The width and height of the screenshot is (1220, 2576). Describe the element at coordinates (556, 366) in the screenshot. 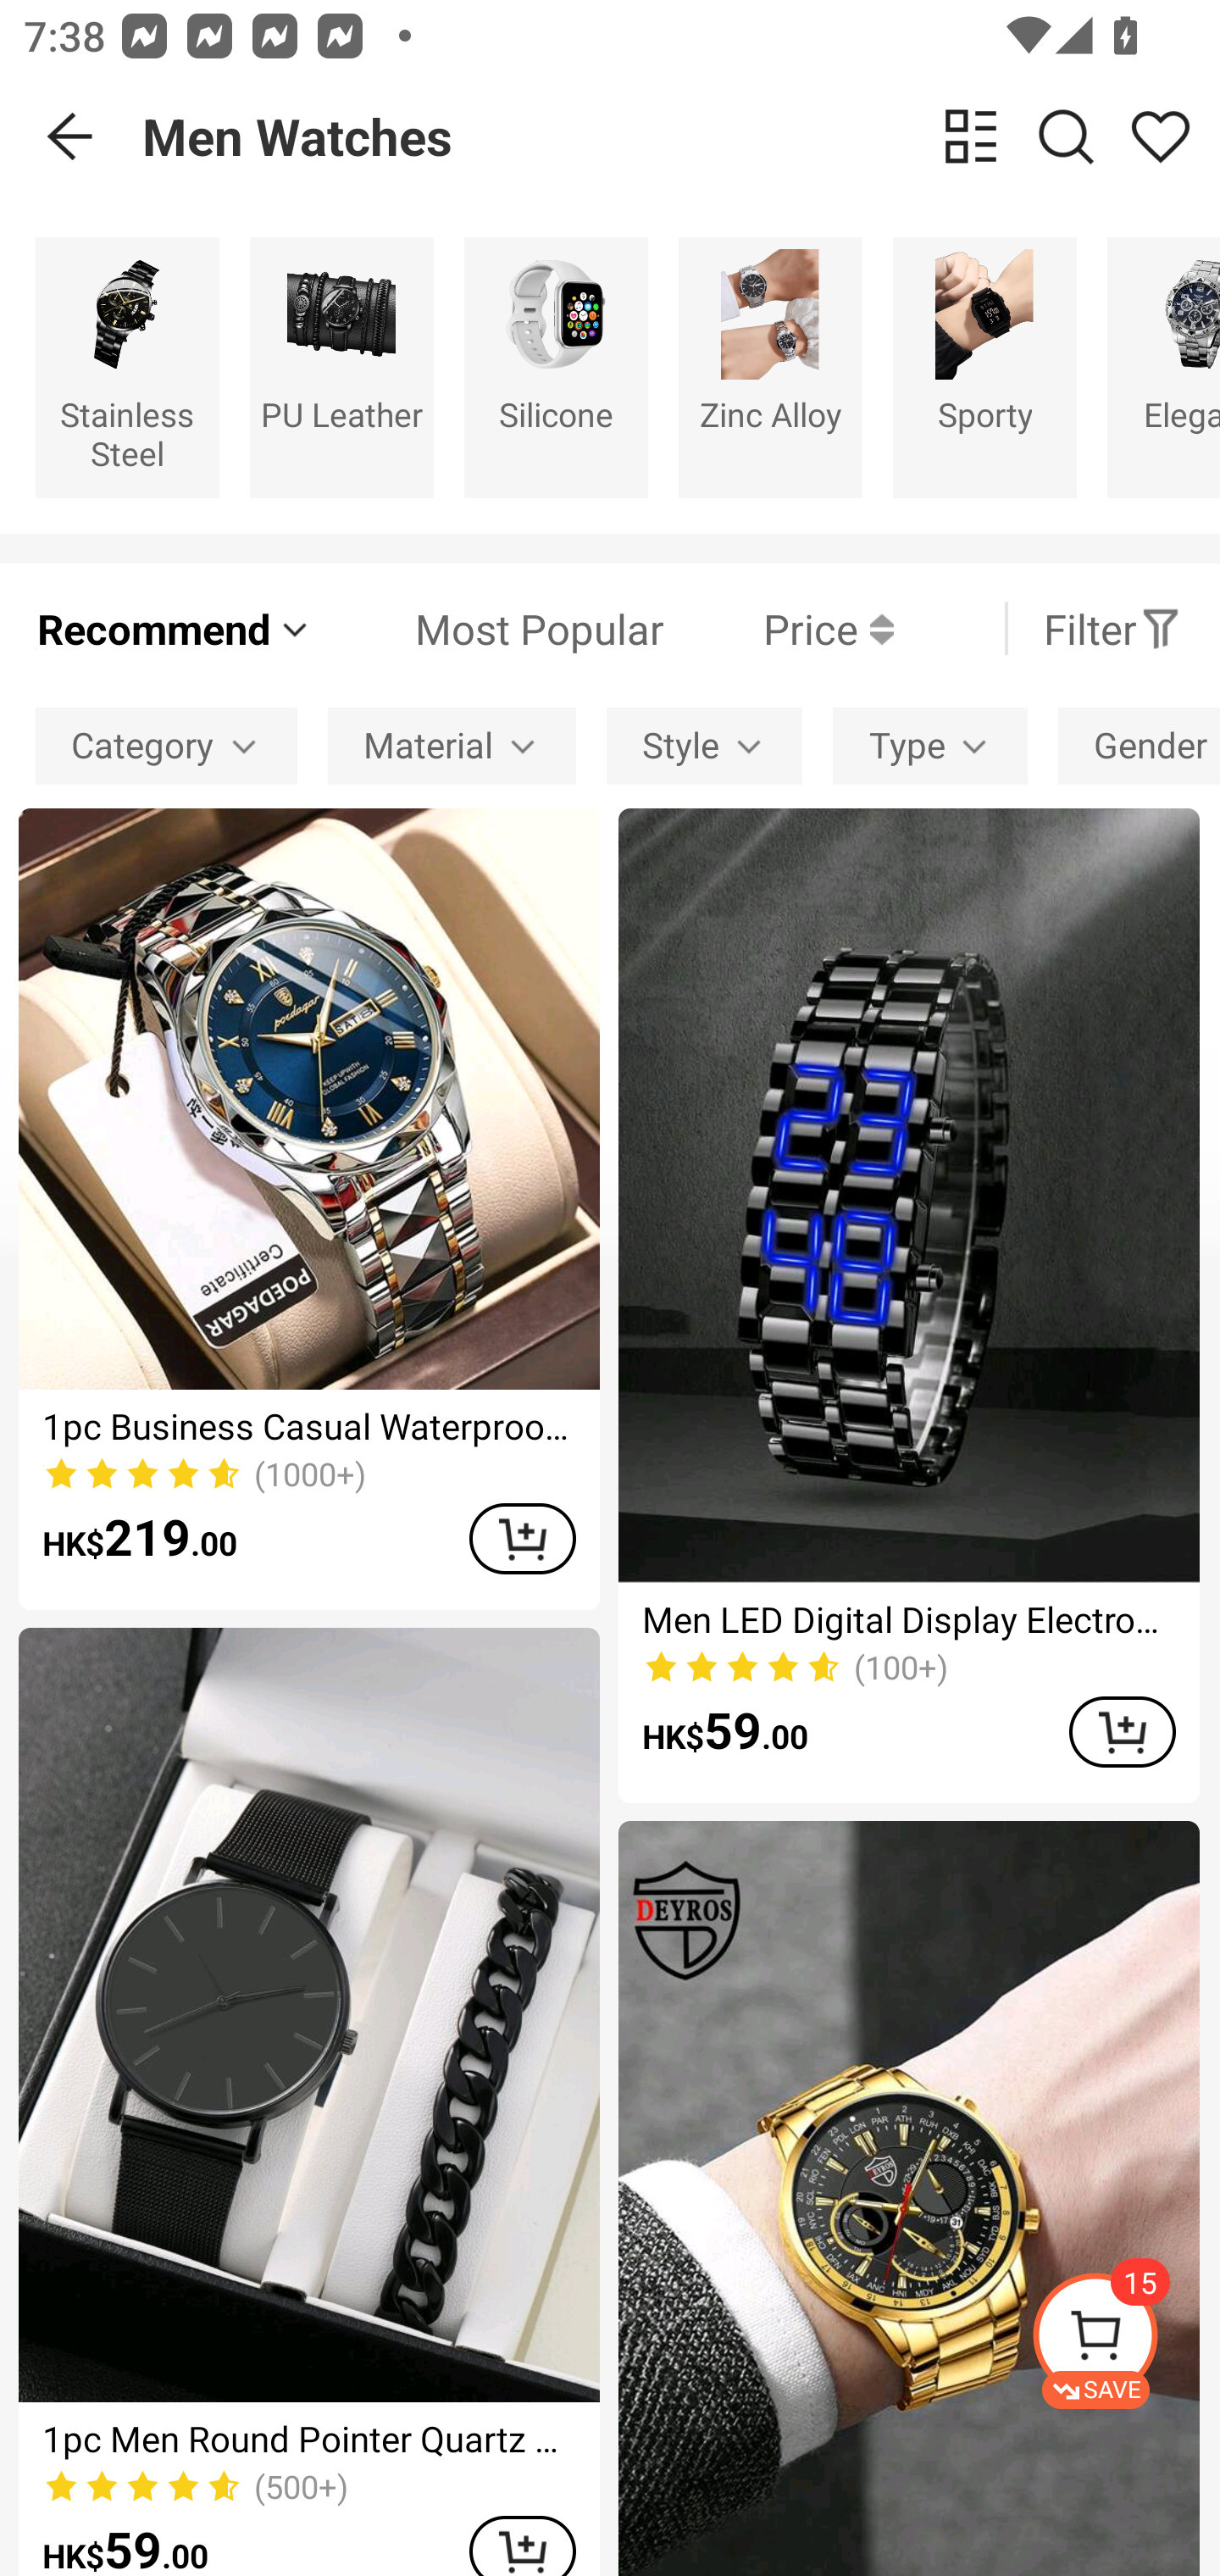

I see `Silicone` at that location.